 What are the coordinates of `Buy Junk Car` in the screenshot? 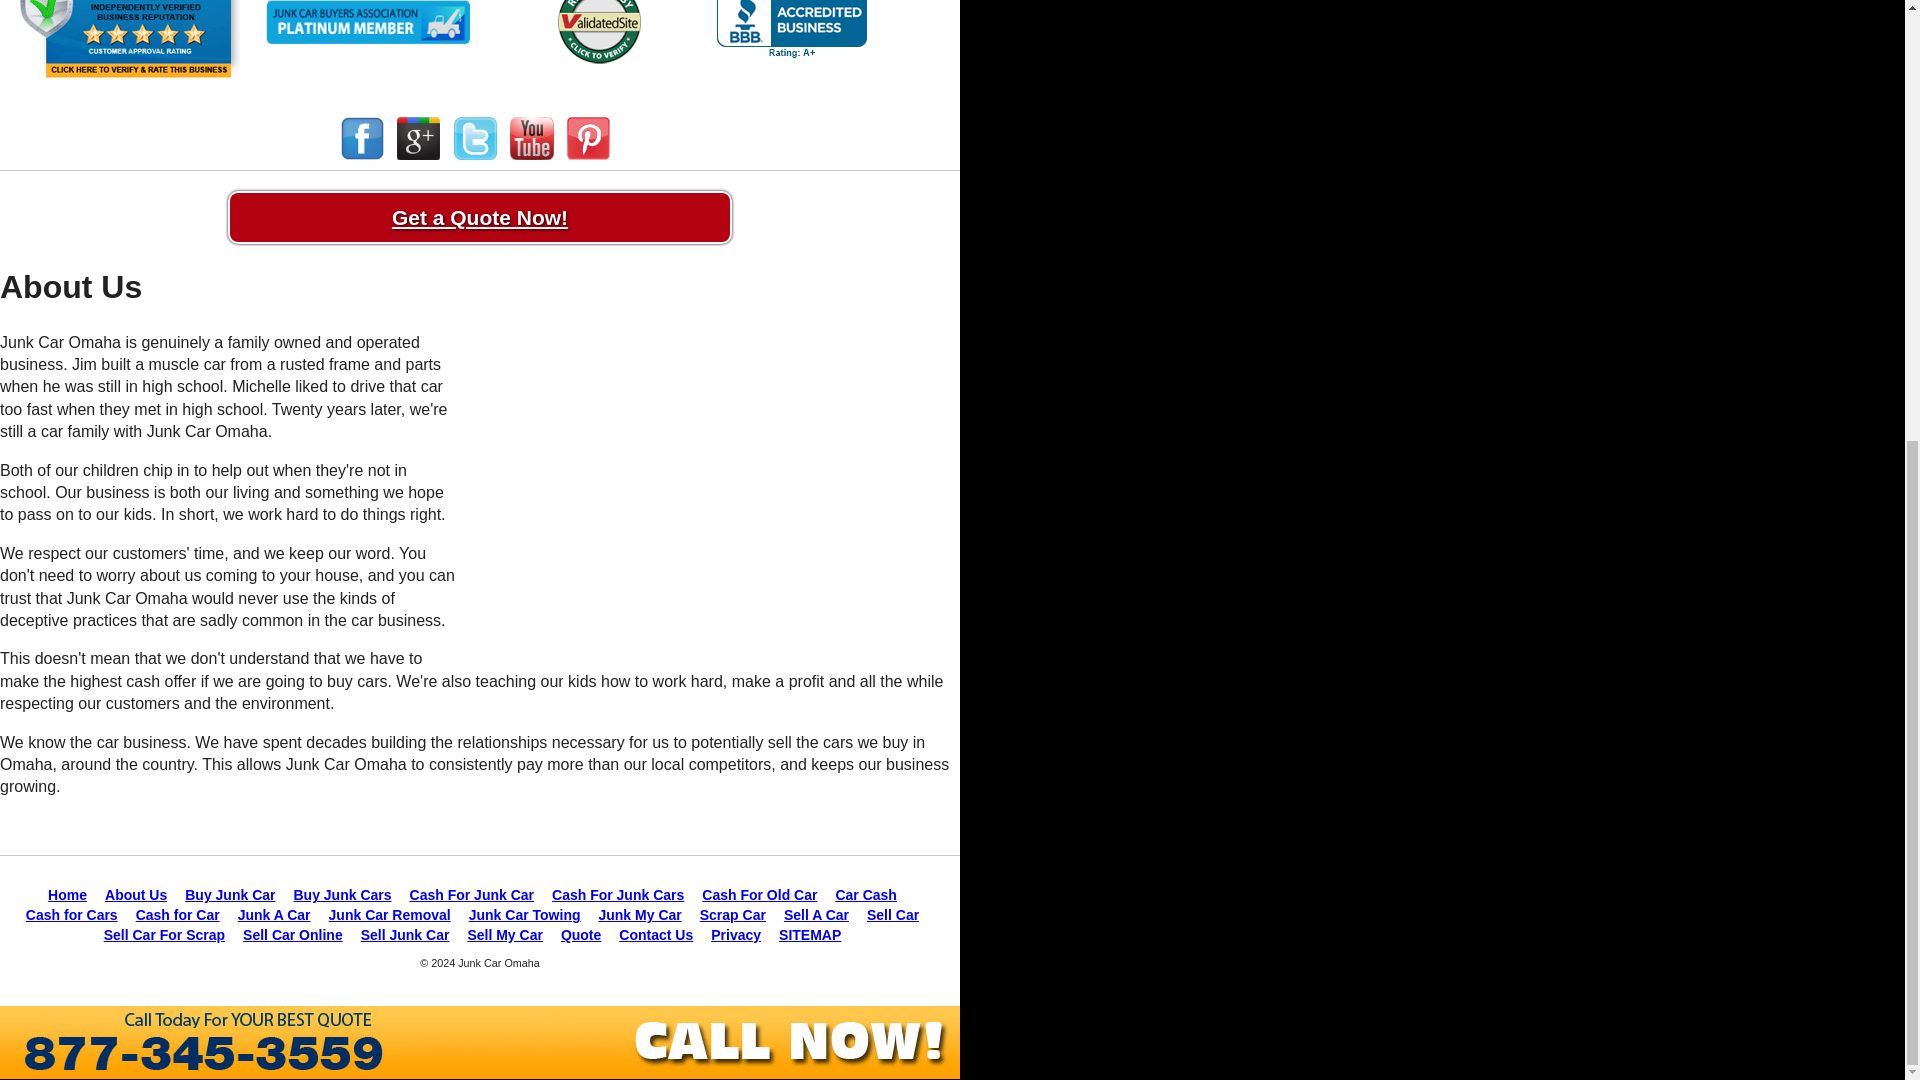 It's located at (229, 894).